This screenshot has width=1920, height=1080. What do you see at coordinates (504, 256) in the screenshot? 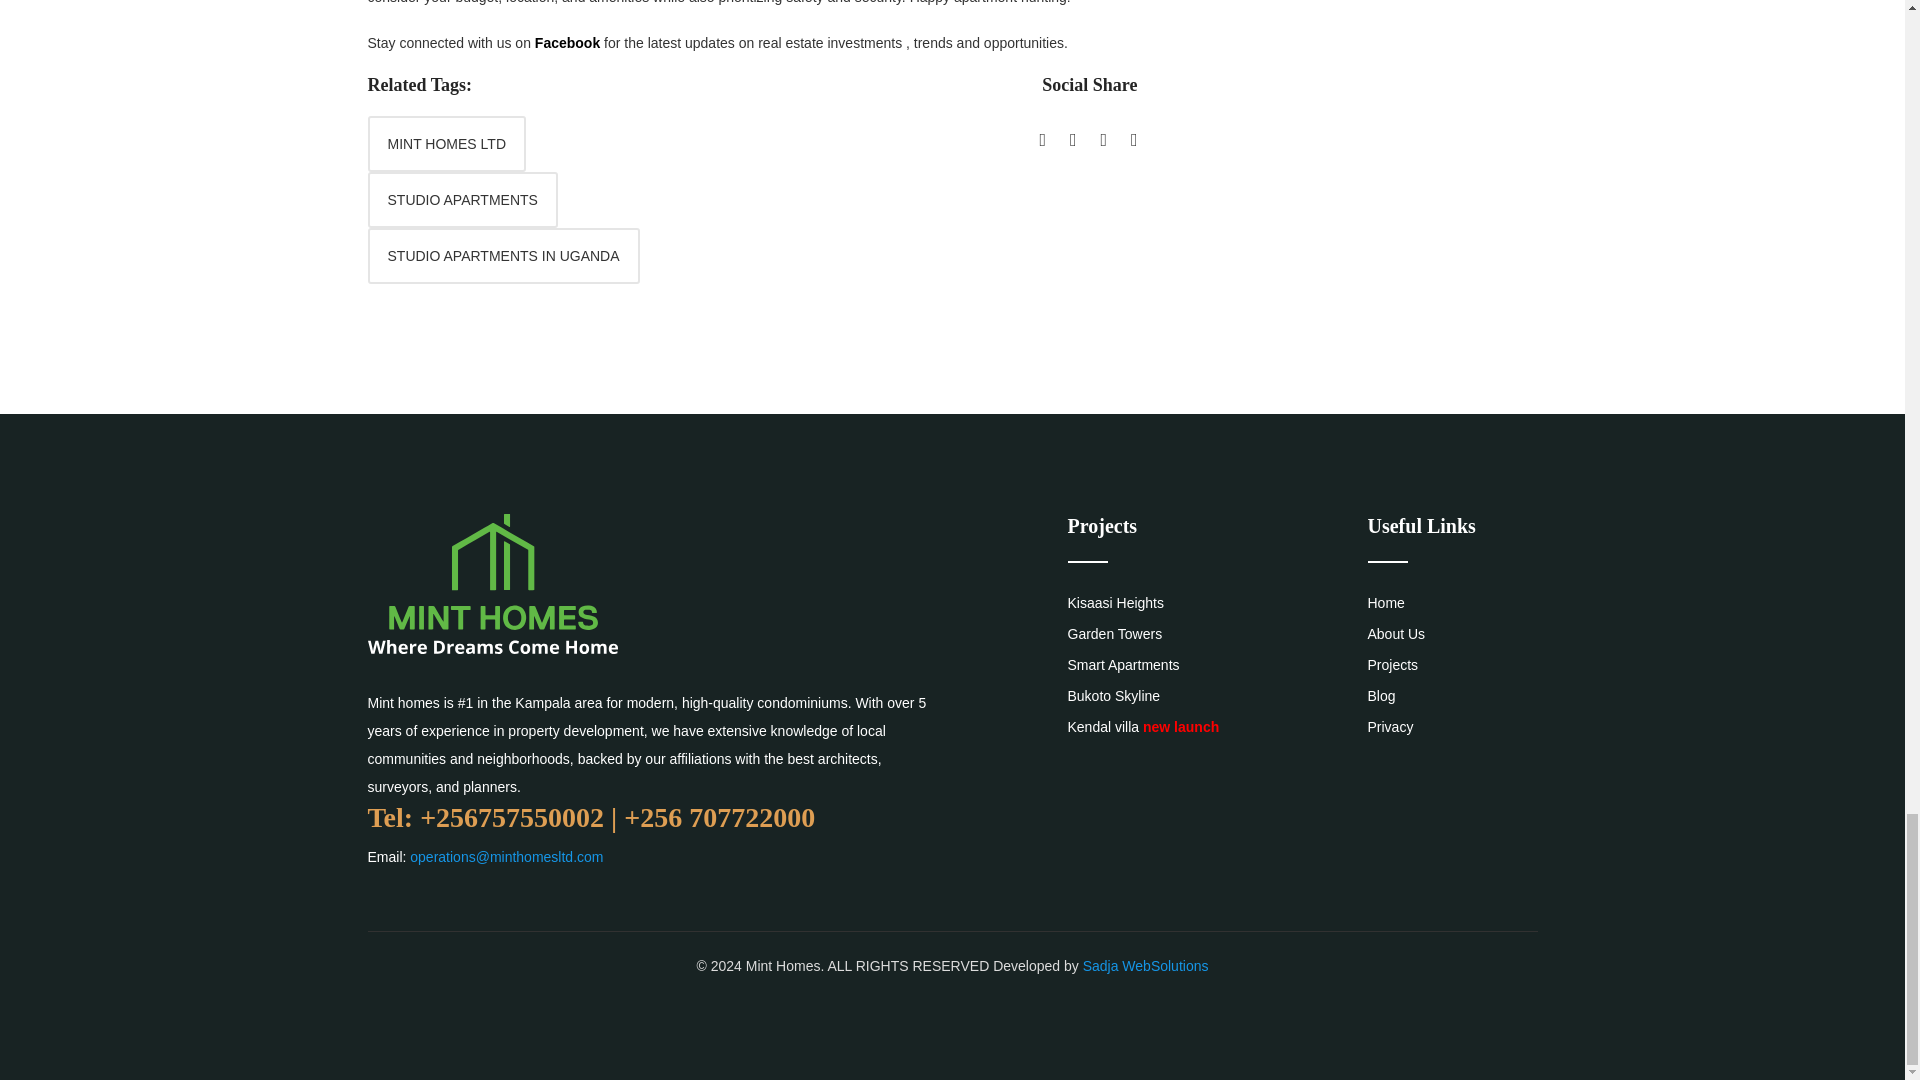
I see `STUDIO APARTMENTS IN UGANDA` at bounding box center [504, 256].